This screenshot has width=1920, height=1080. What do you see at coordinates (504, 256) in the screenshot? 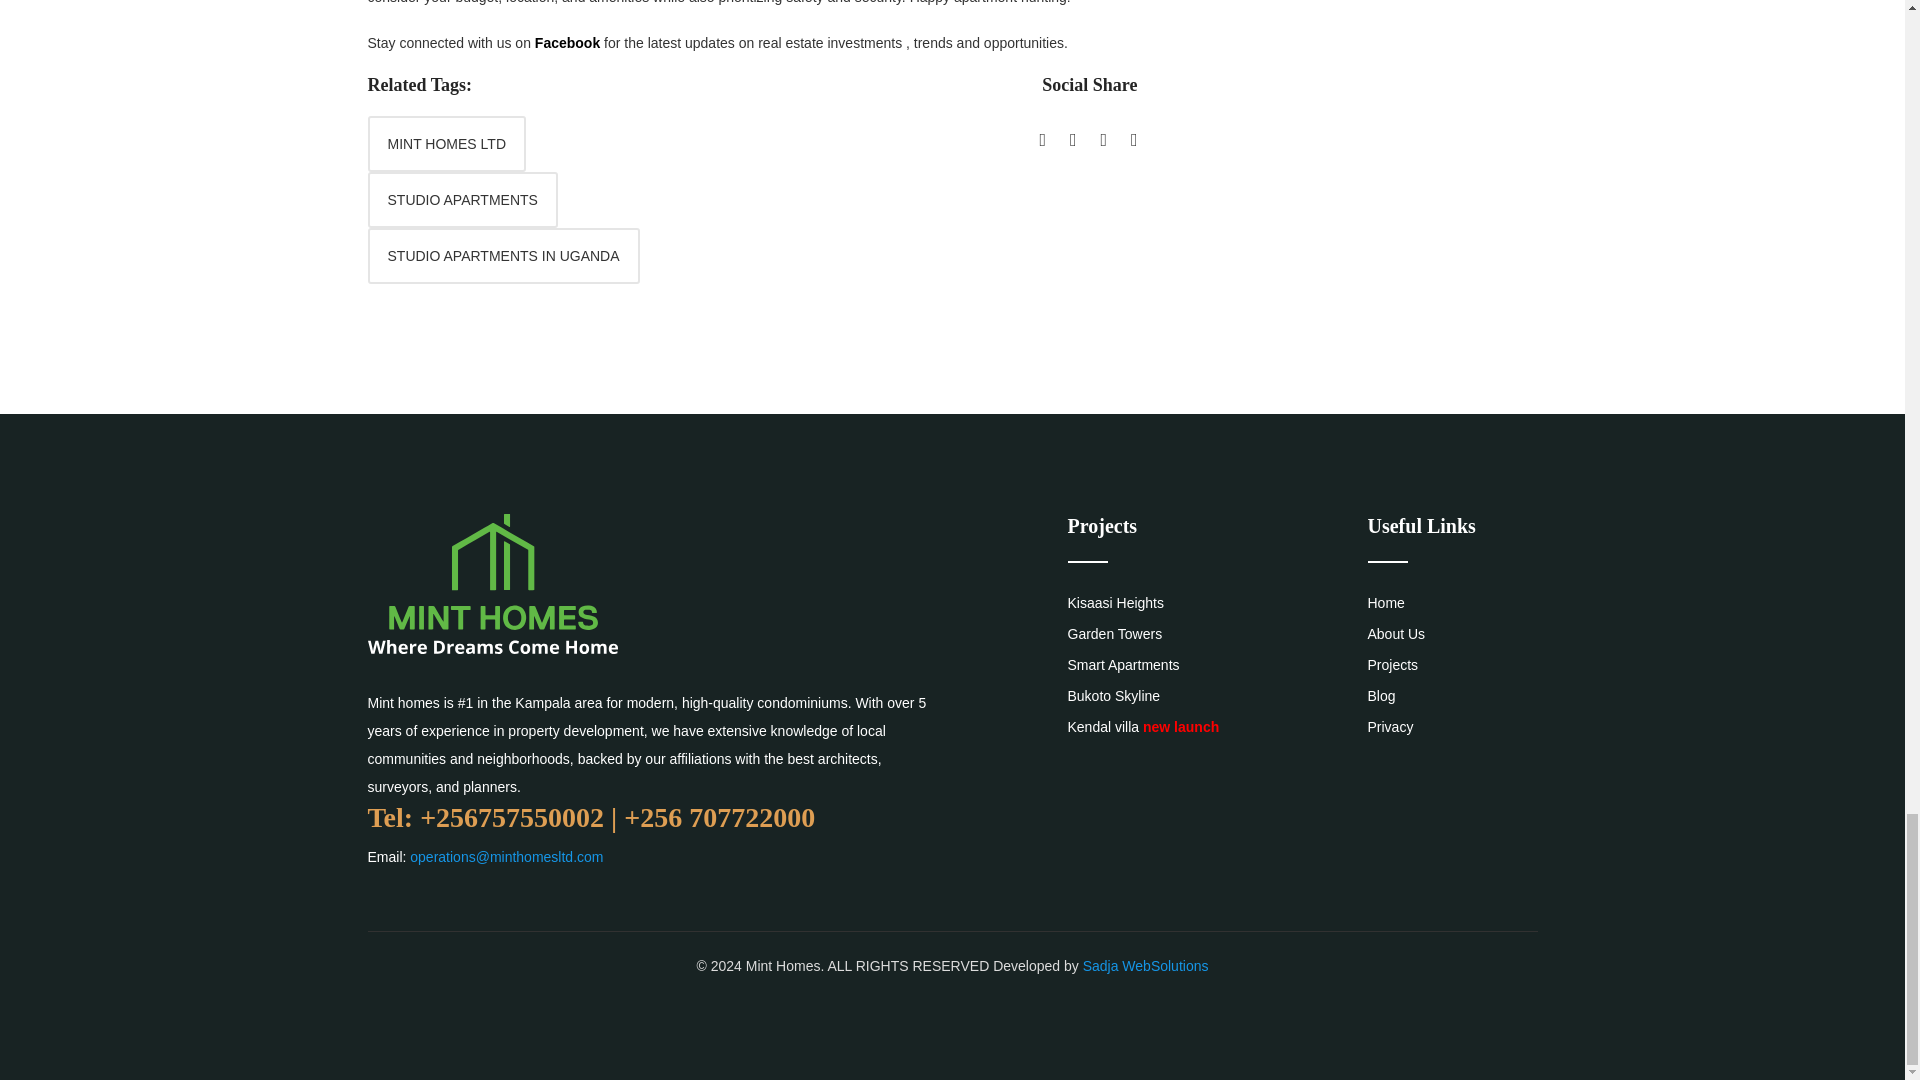
I see `STUDIO APARTMENTS IN UGANDA` at bounding box center [504, 256].